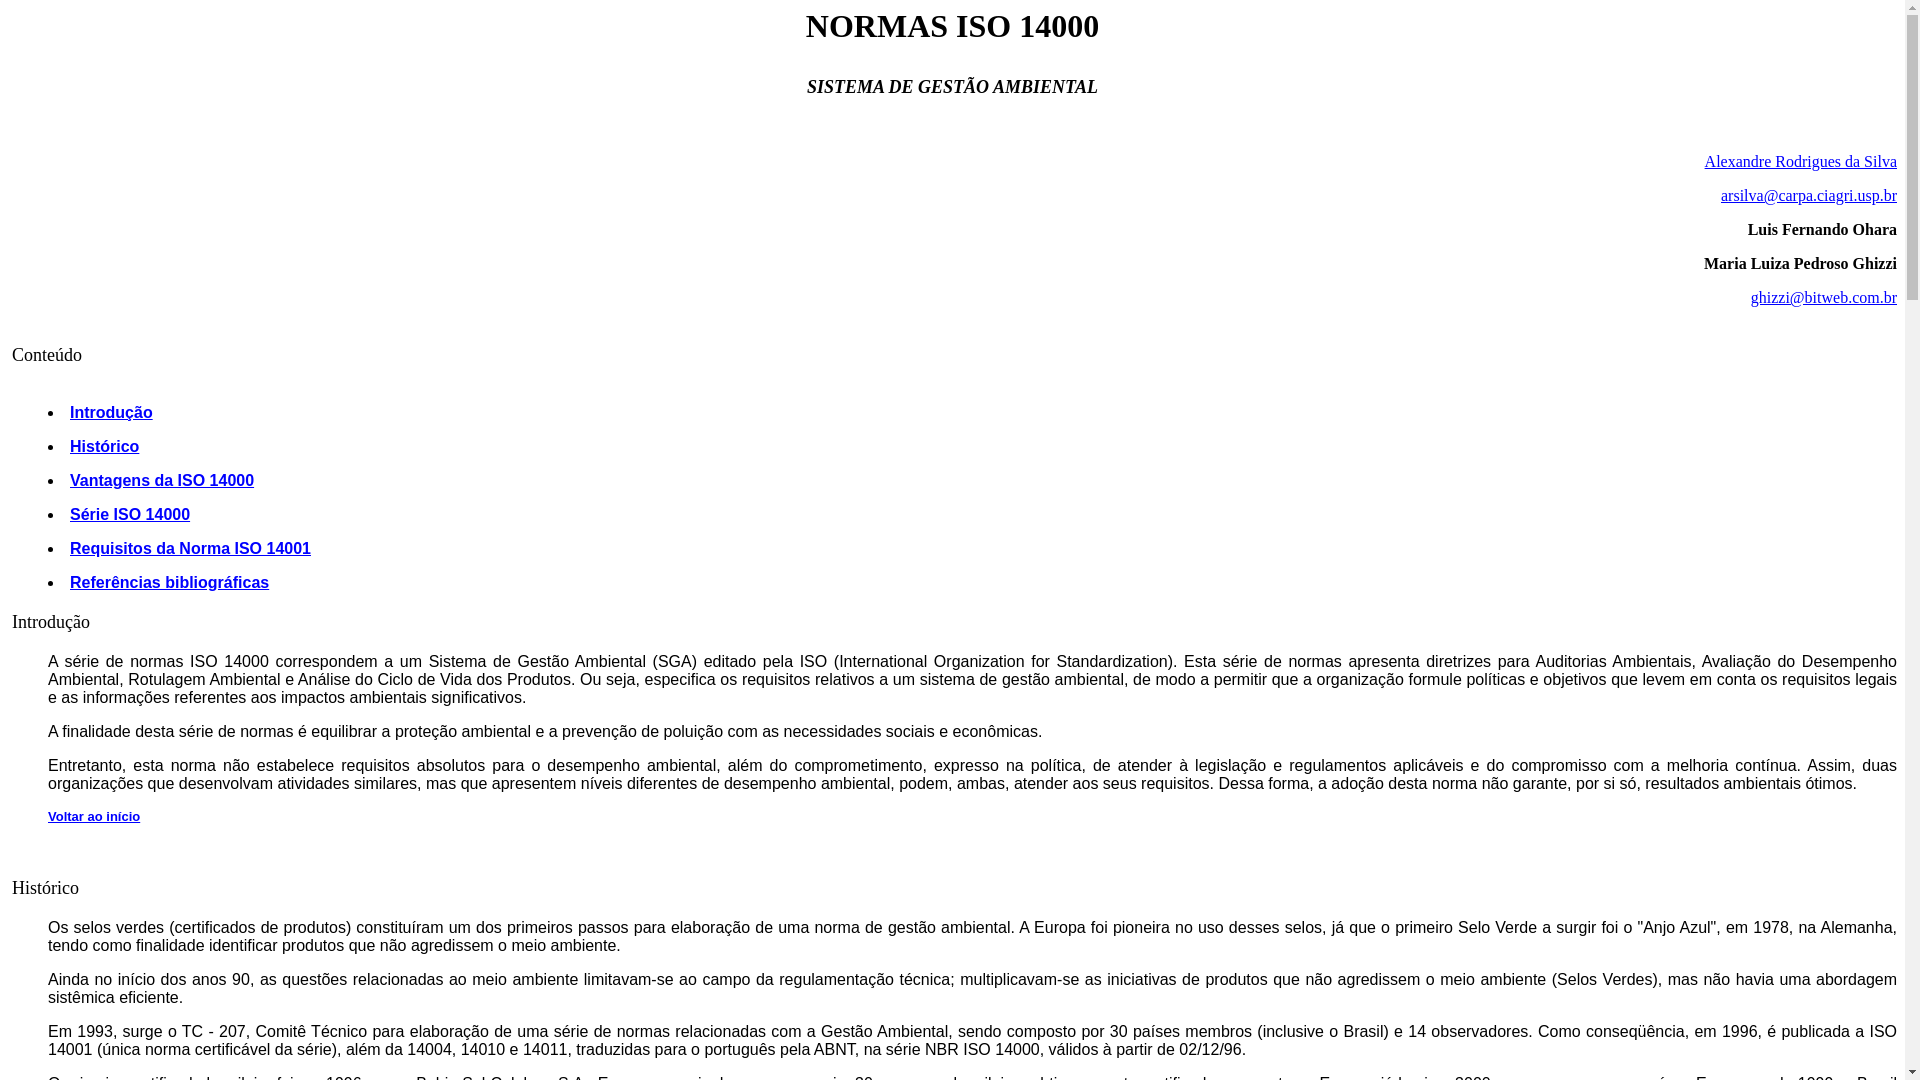  What do you see at coordinates (1801, 162) in the screenshot?
I see `Alexandre Rodrigues da Silva` at bounding box center [1801, 162].